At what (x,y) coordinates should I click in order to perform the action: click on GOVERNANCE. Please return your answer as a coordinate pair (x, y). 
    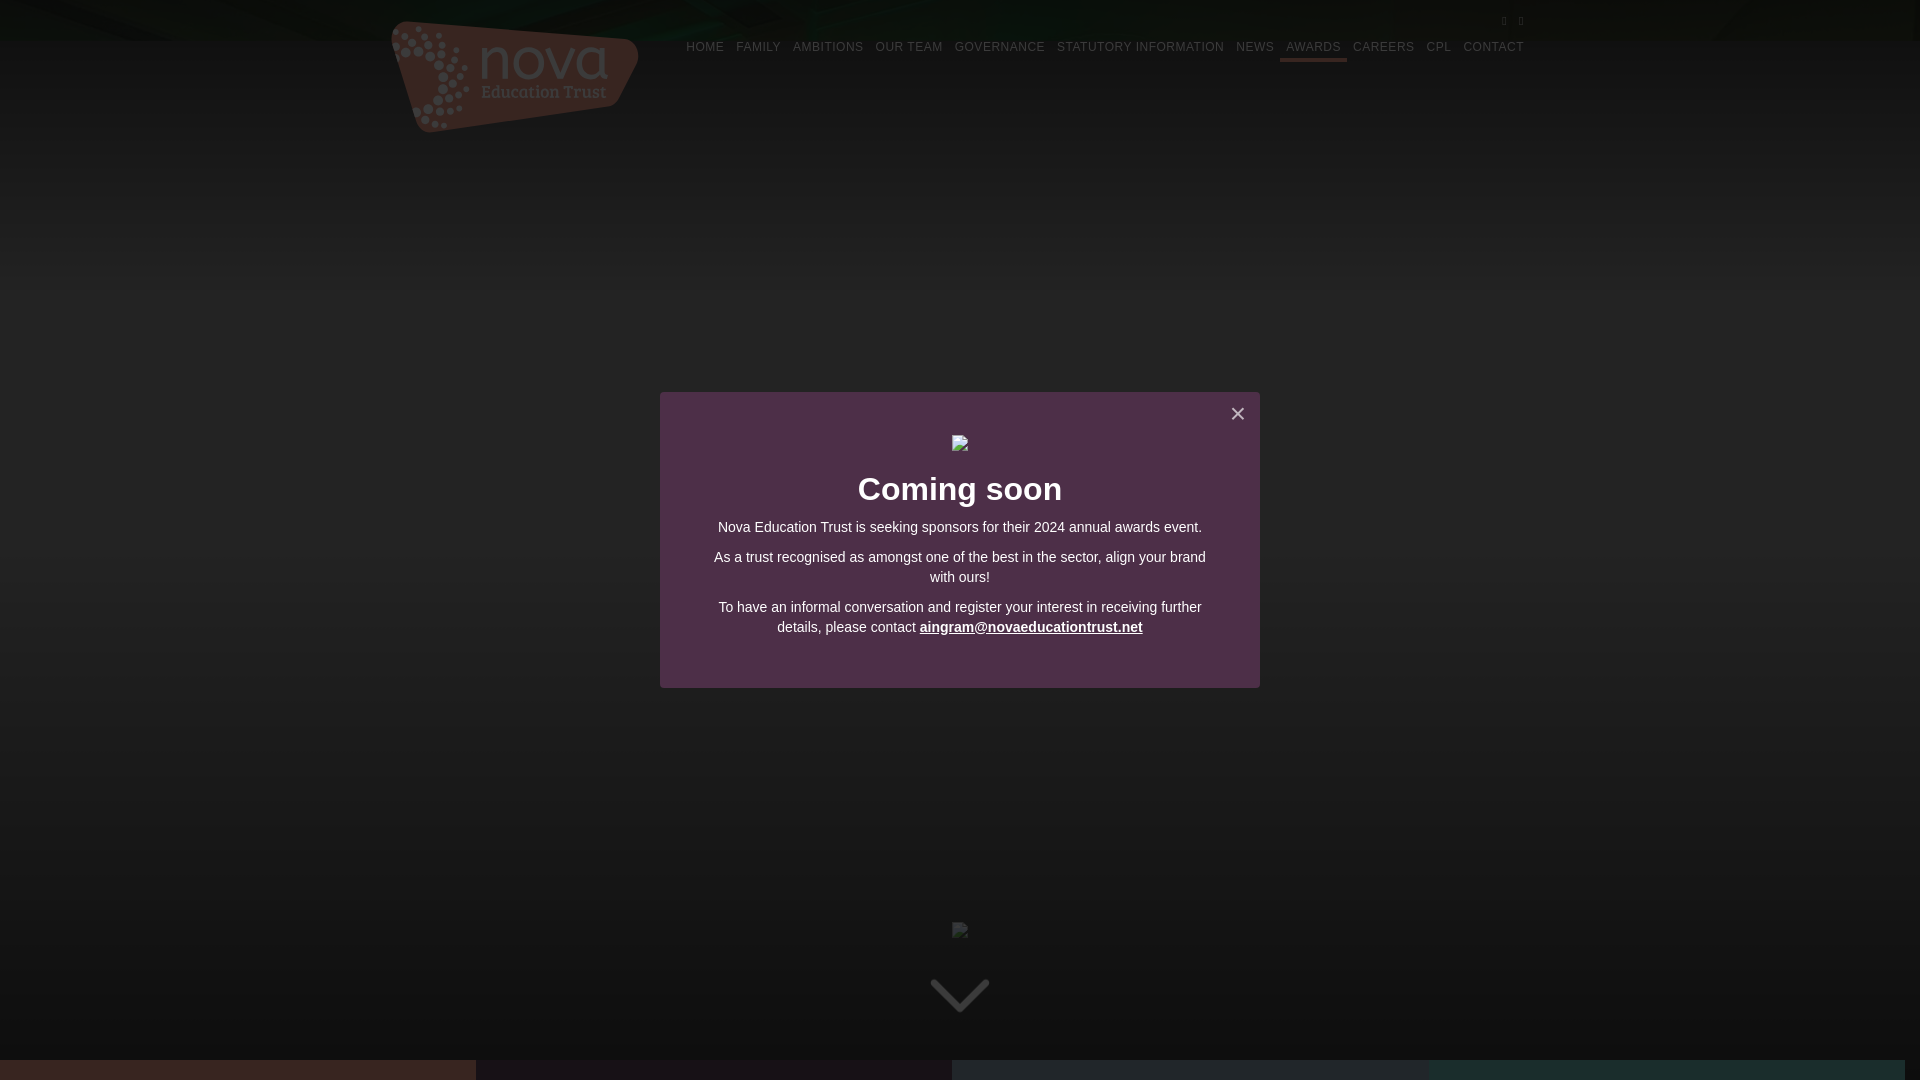
    Looking at the image, I should click on (999, 48).